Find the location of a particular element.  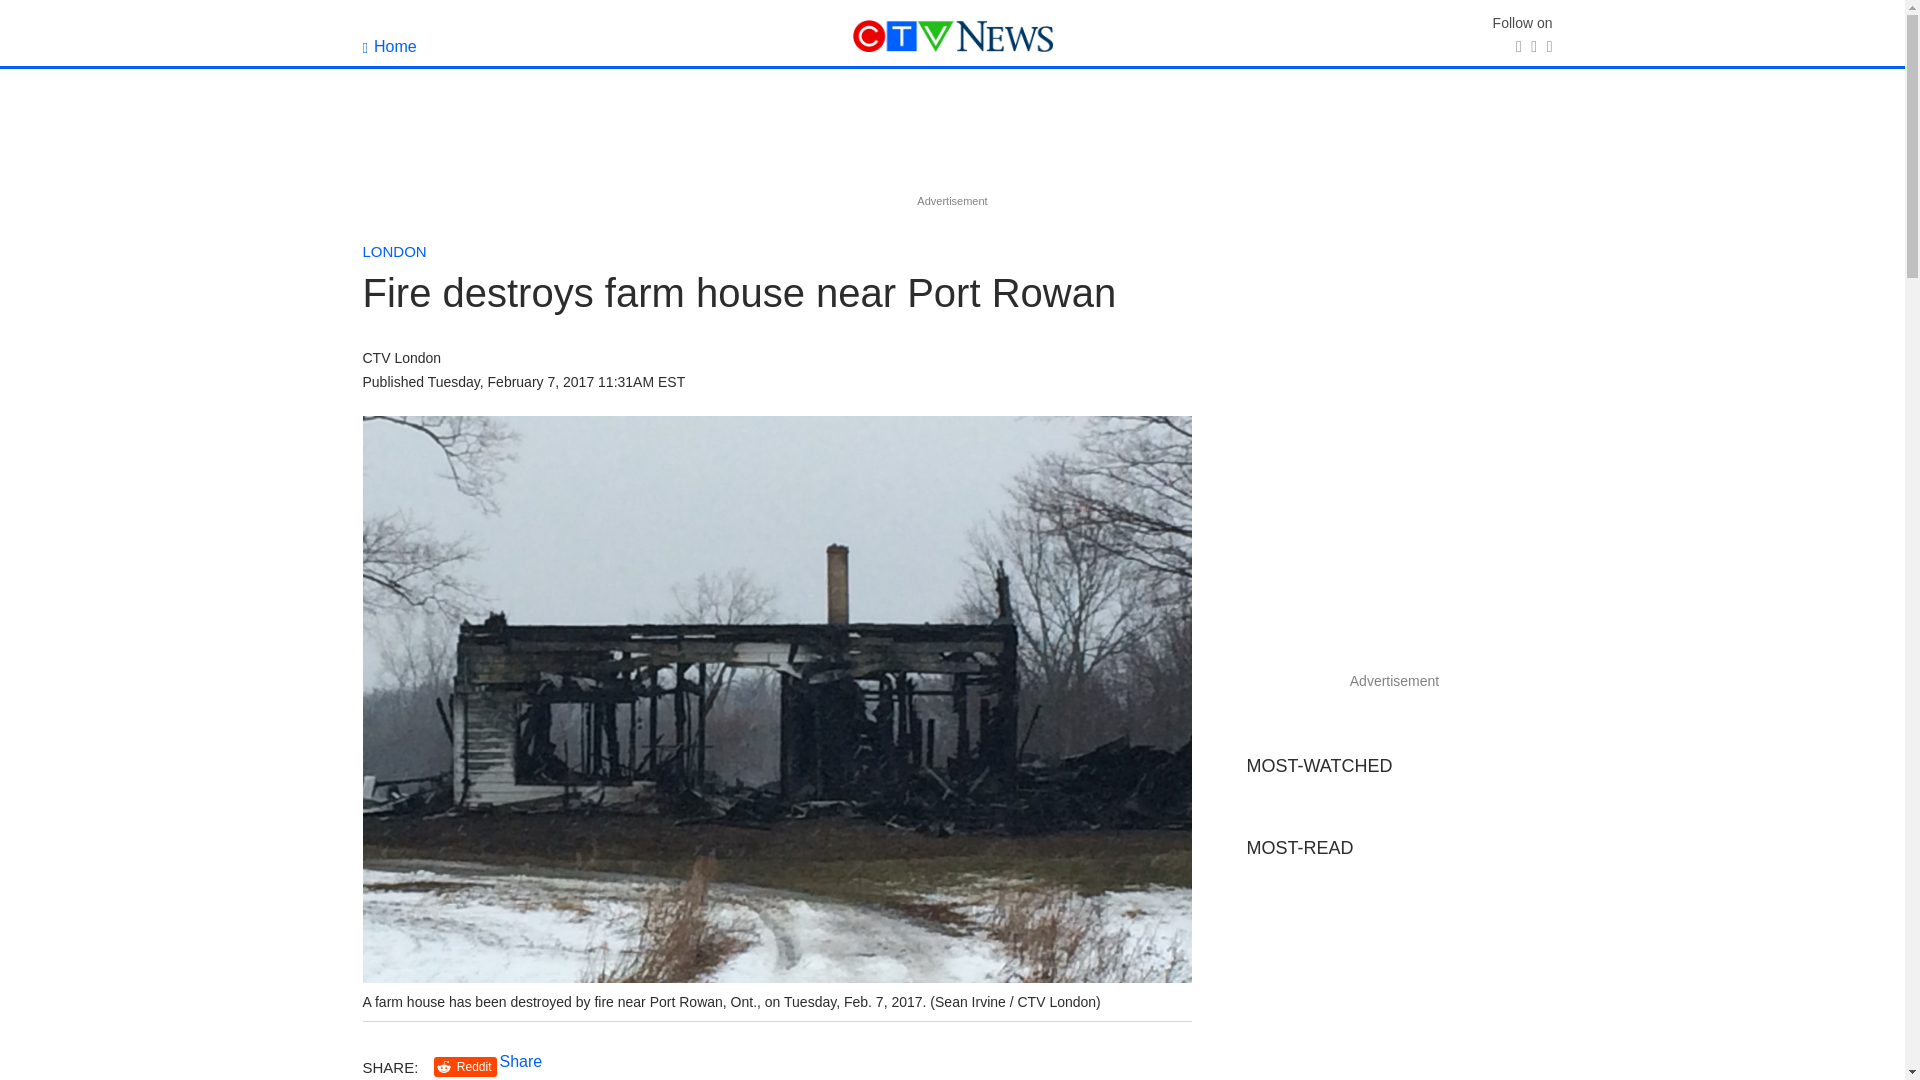

Reddit is located at coordinates (465, 1067).